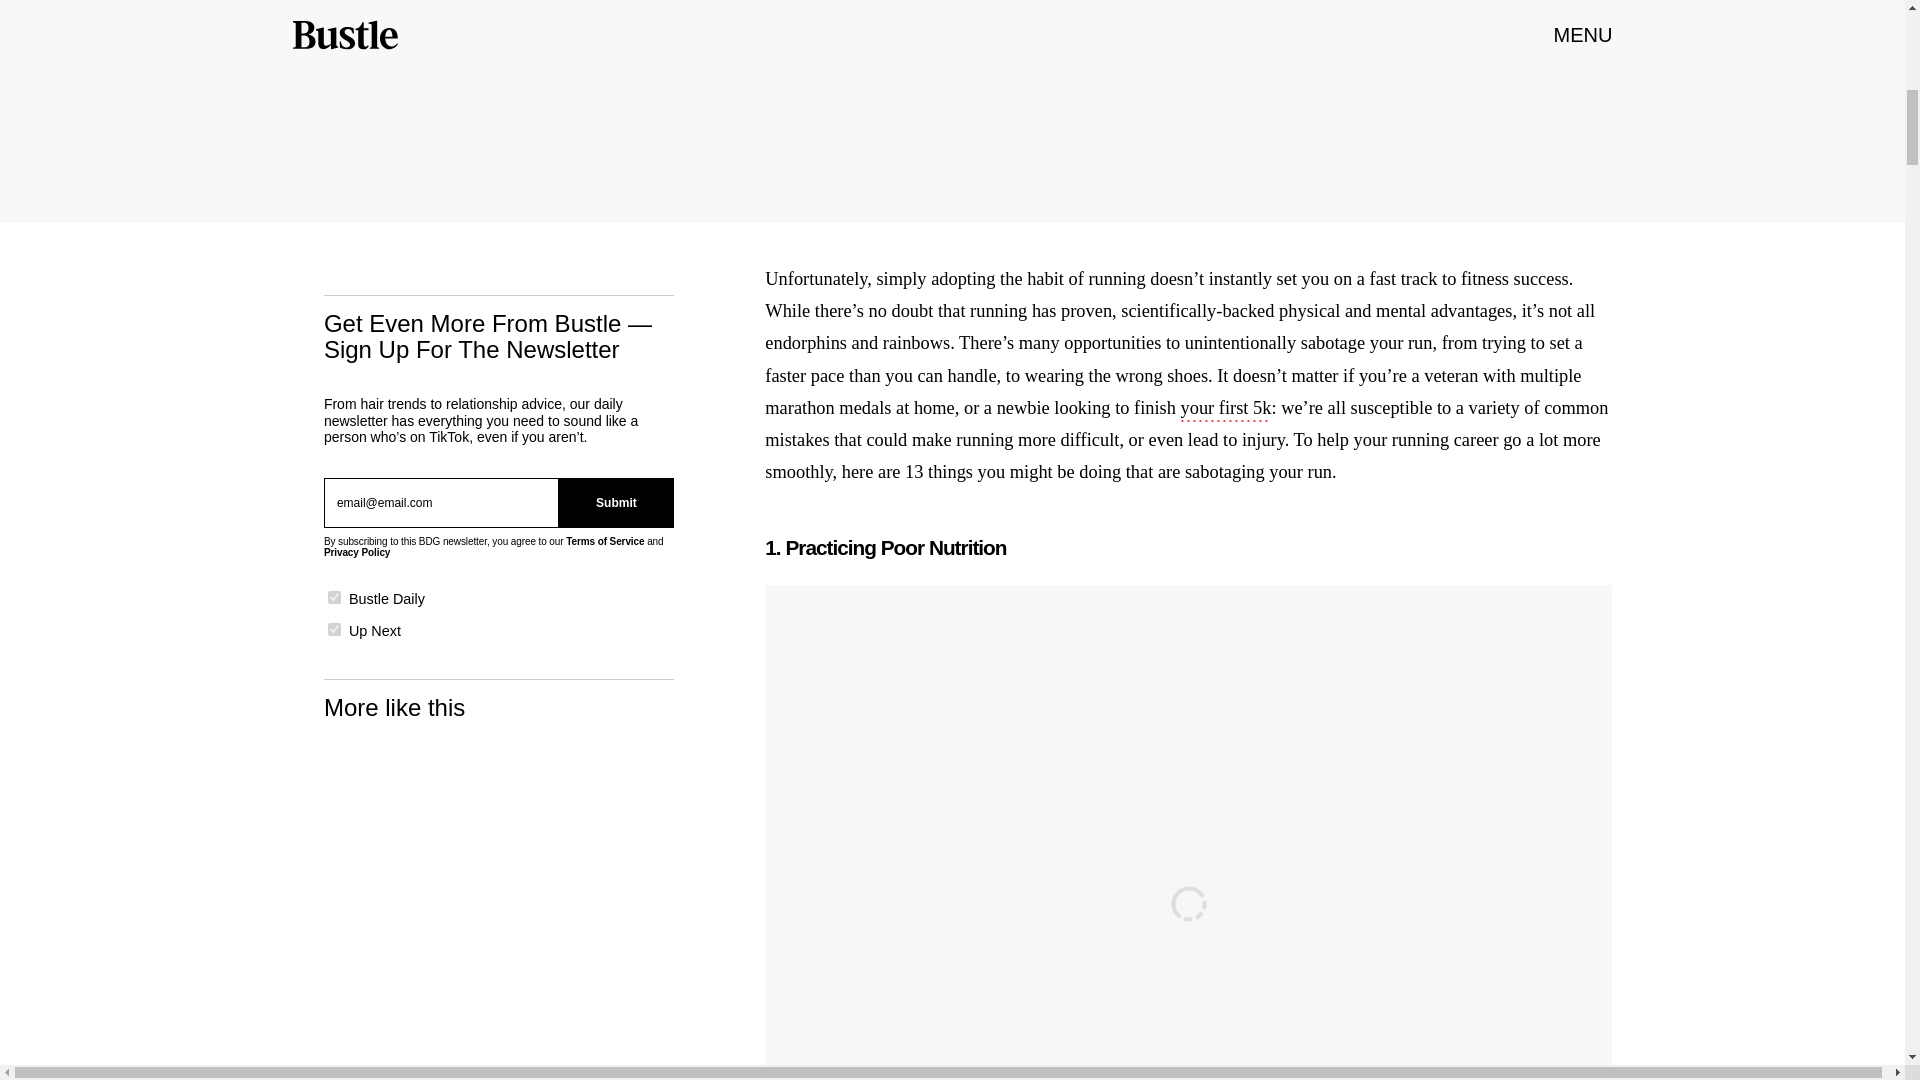 The width and height of the screenshot is (1920, 1080). I want to click on Terms of Service, so click(604, 540).